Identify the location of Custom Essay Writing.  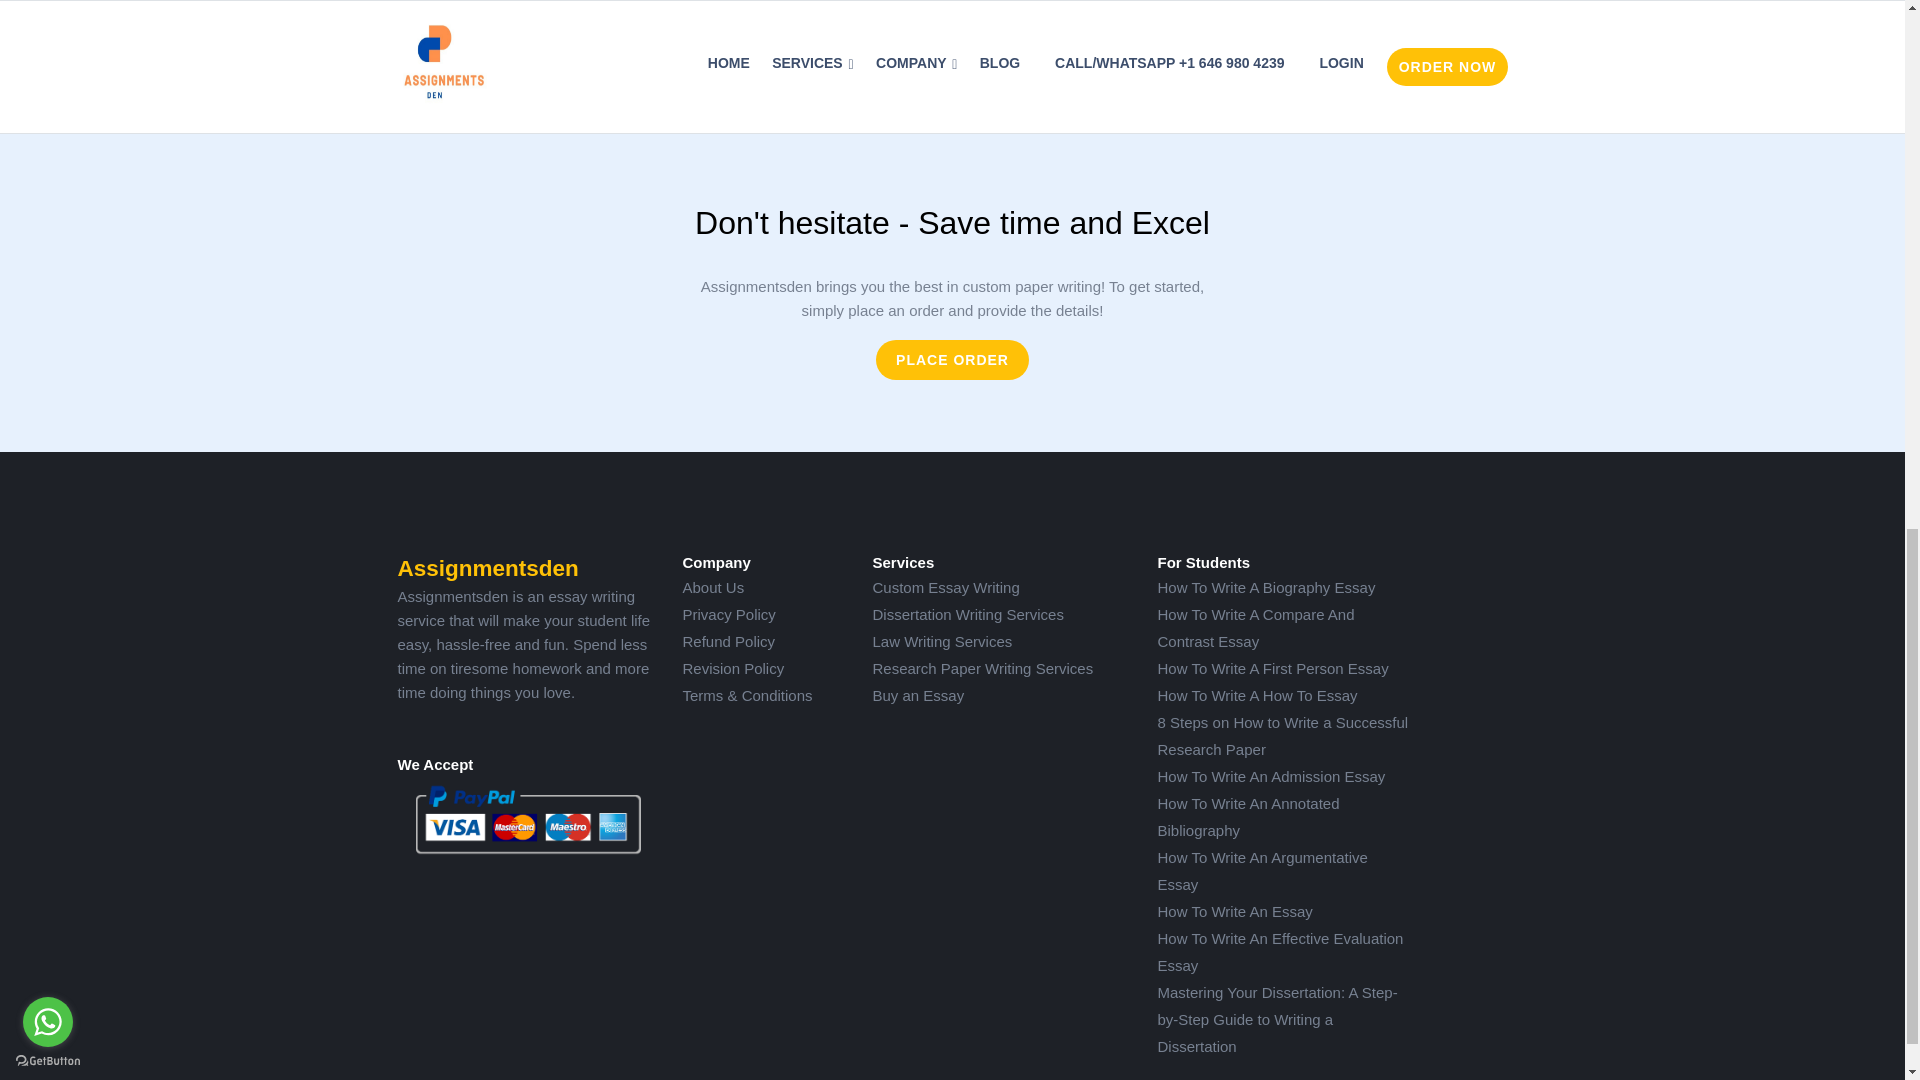
(945, 587).